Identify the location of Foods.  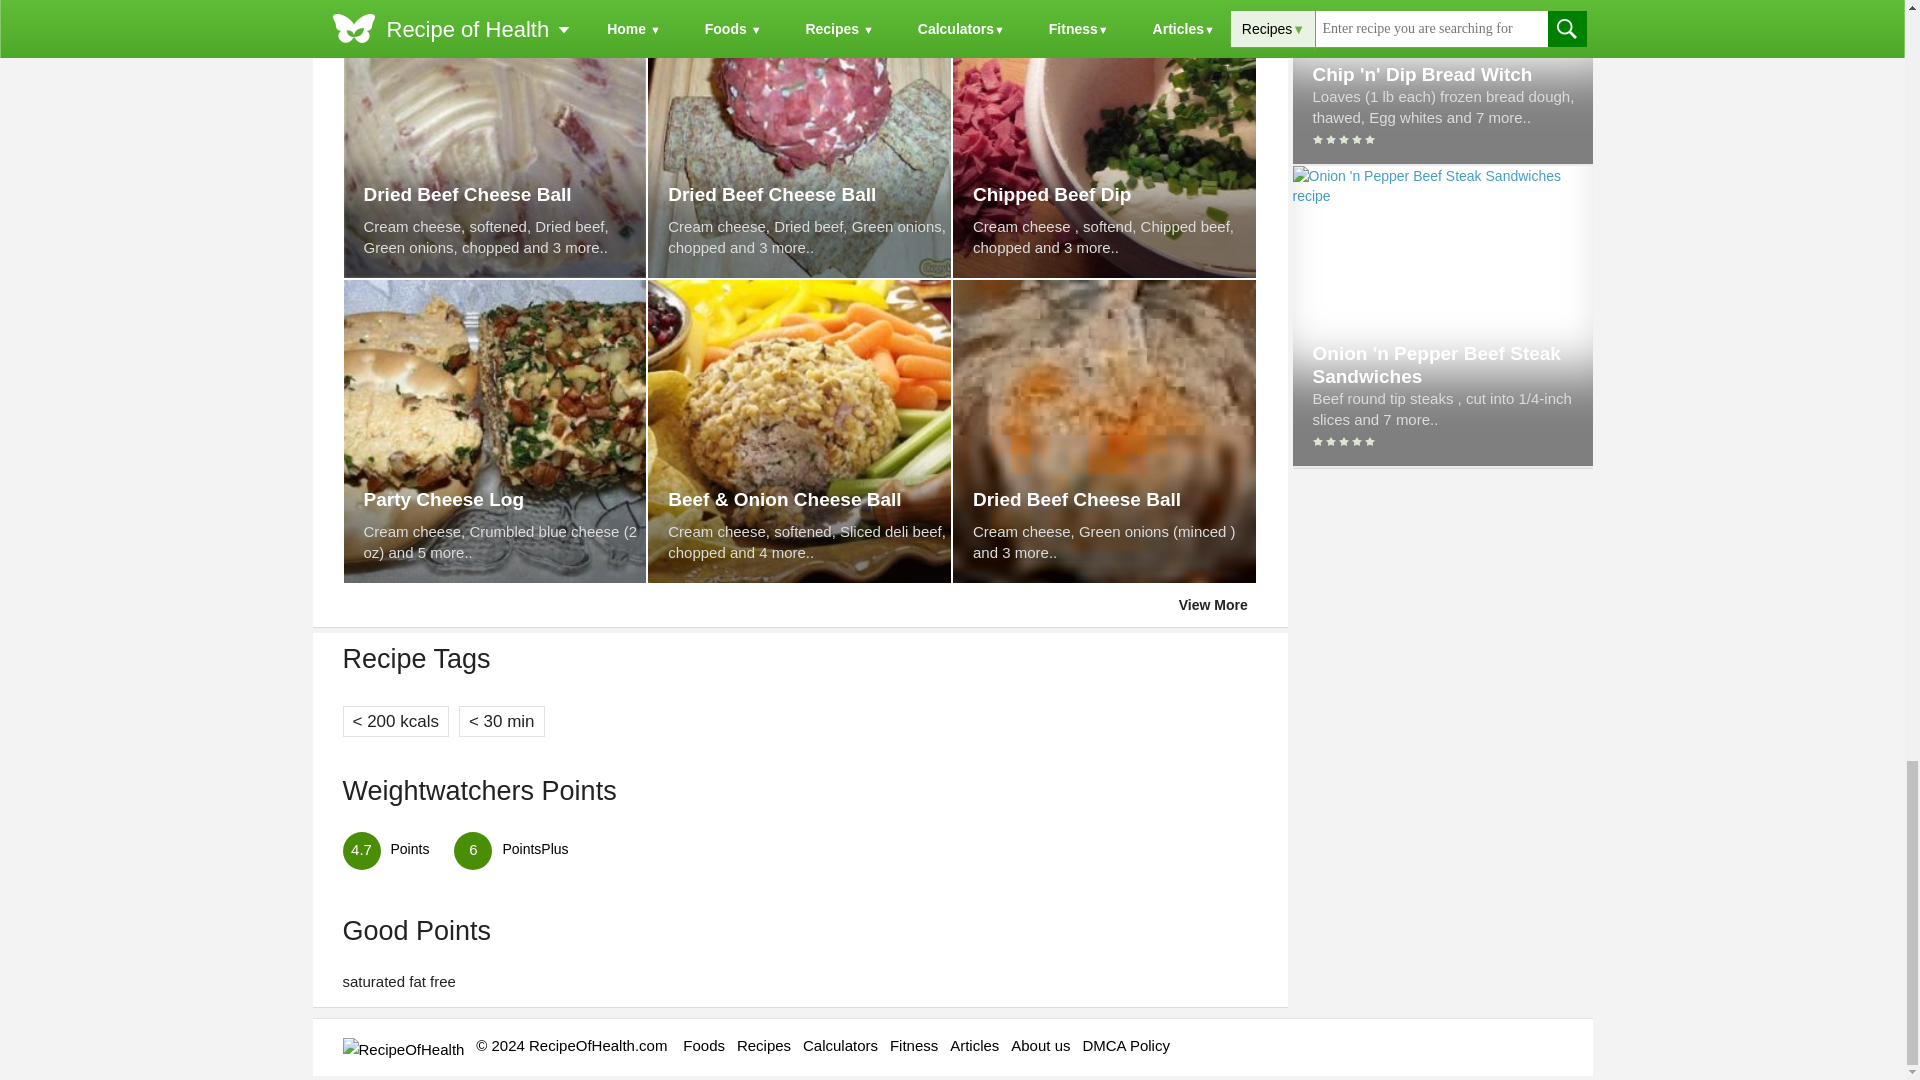
(704, 1045).